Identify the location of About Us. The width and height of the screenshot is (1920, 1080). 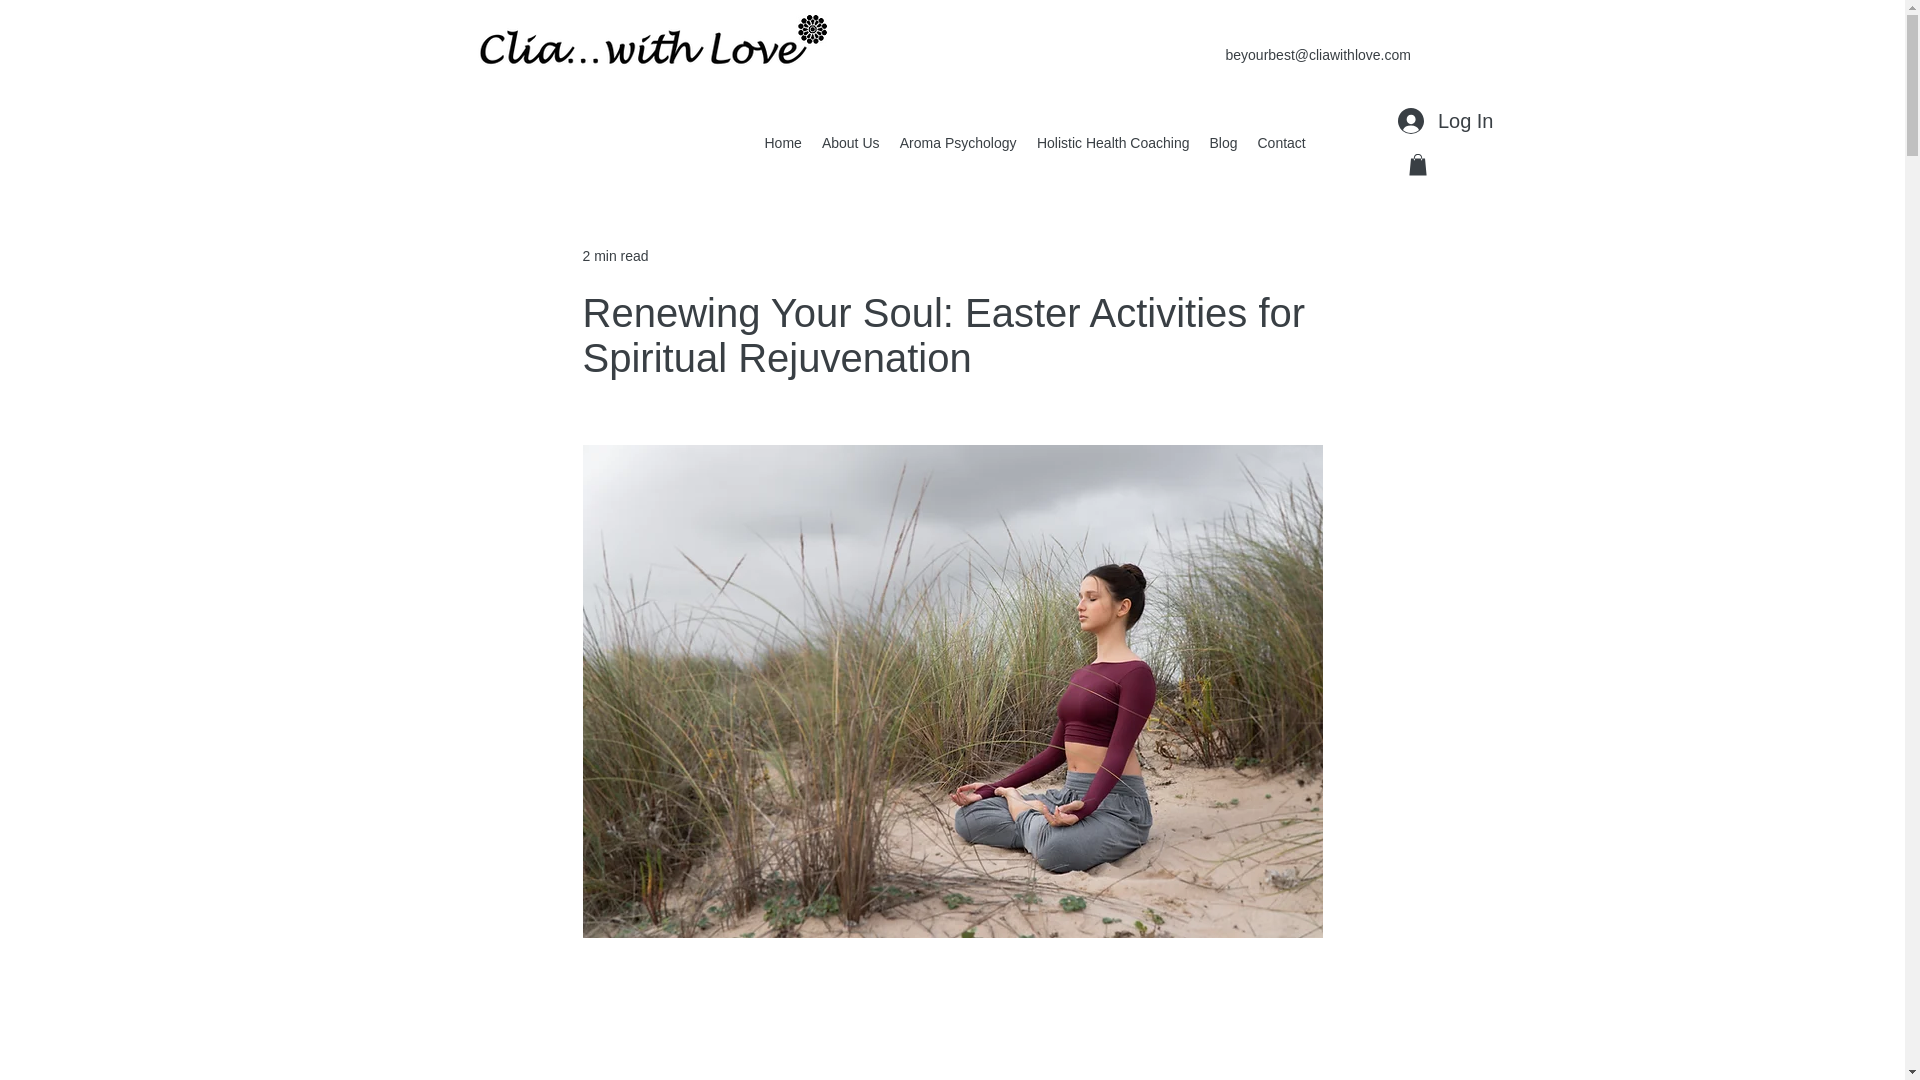
(851, 143).